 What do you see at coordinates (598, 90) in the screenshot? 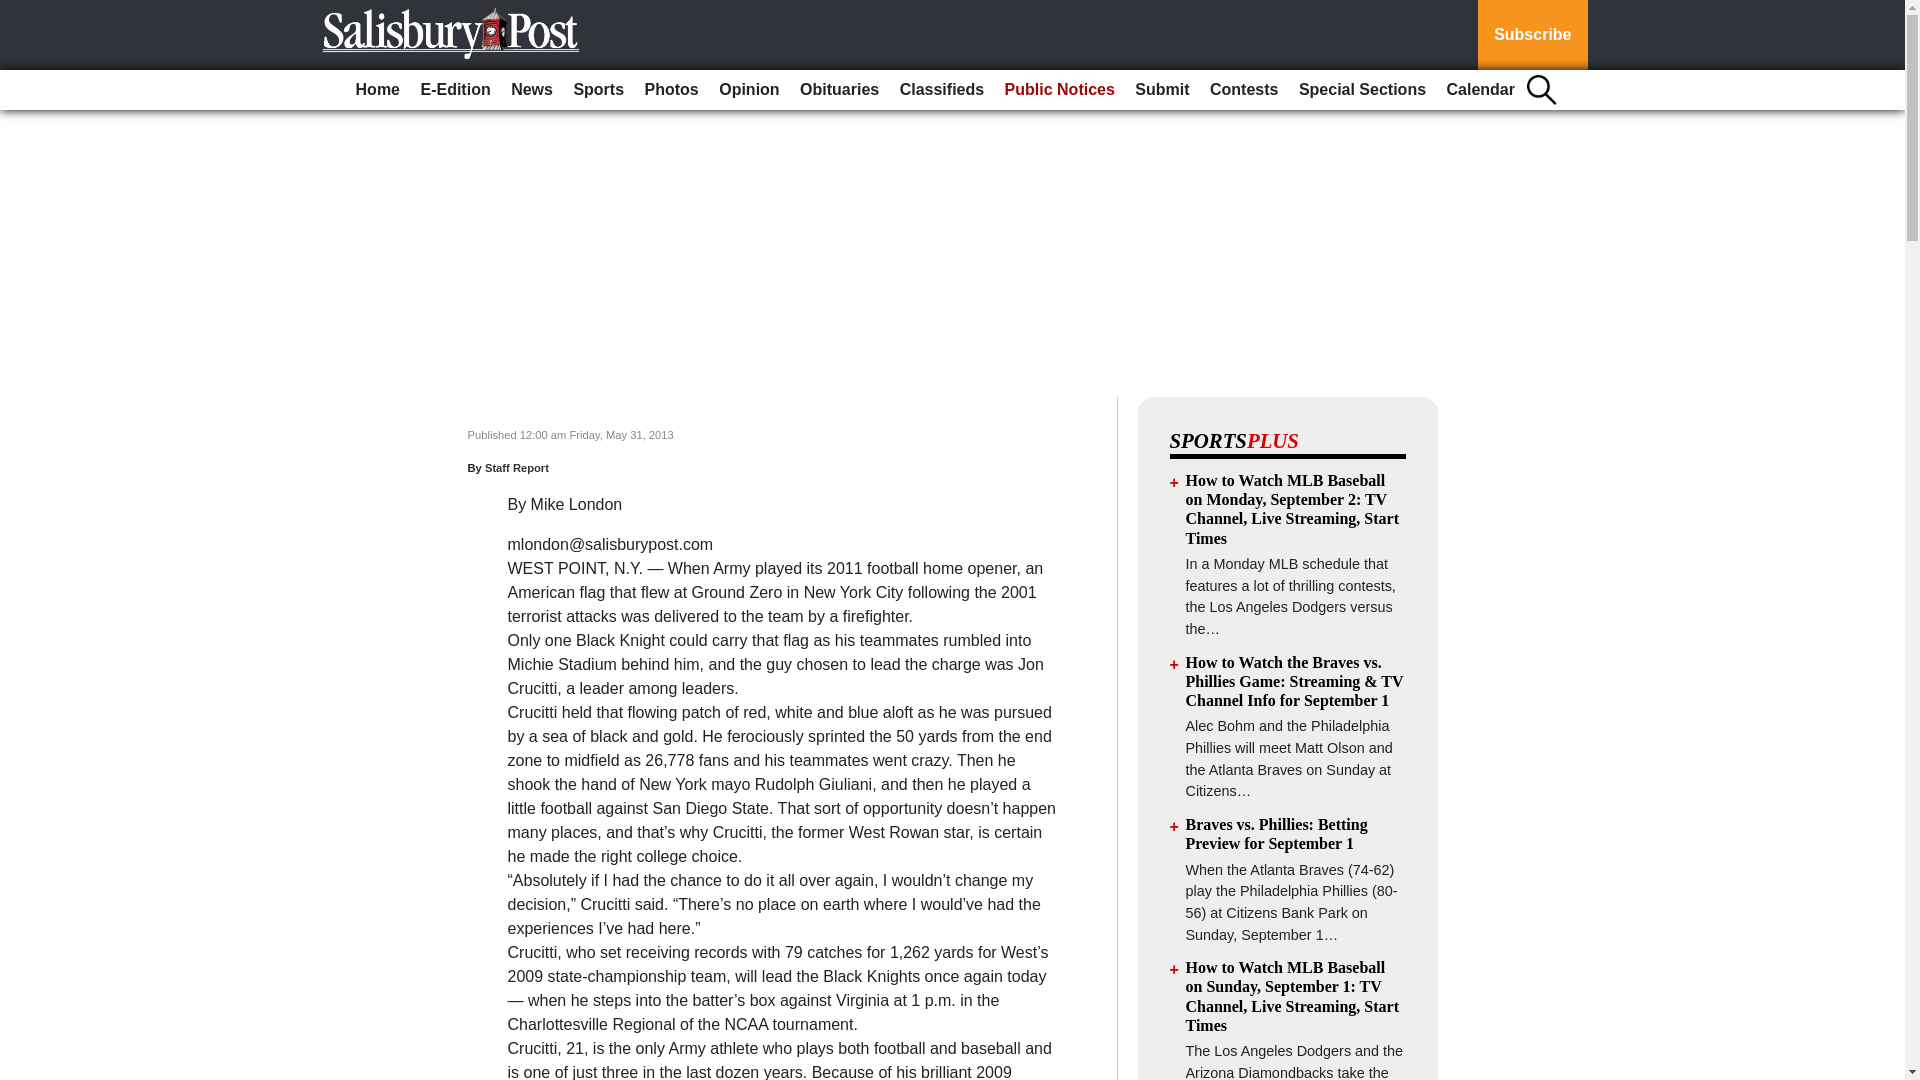
I see `Sports` at bounding box center [598, 90].